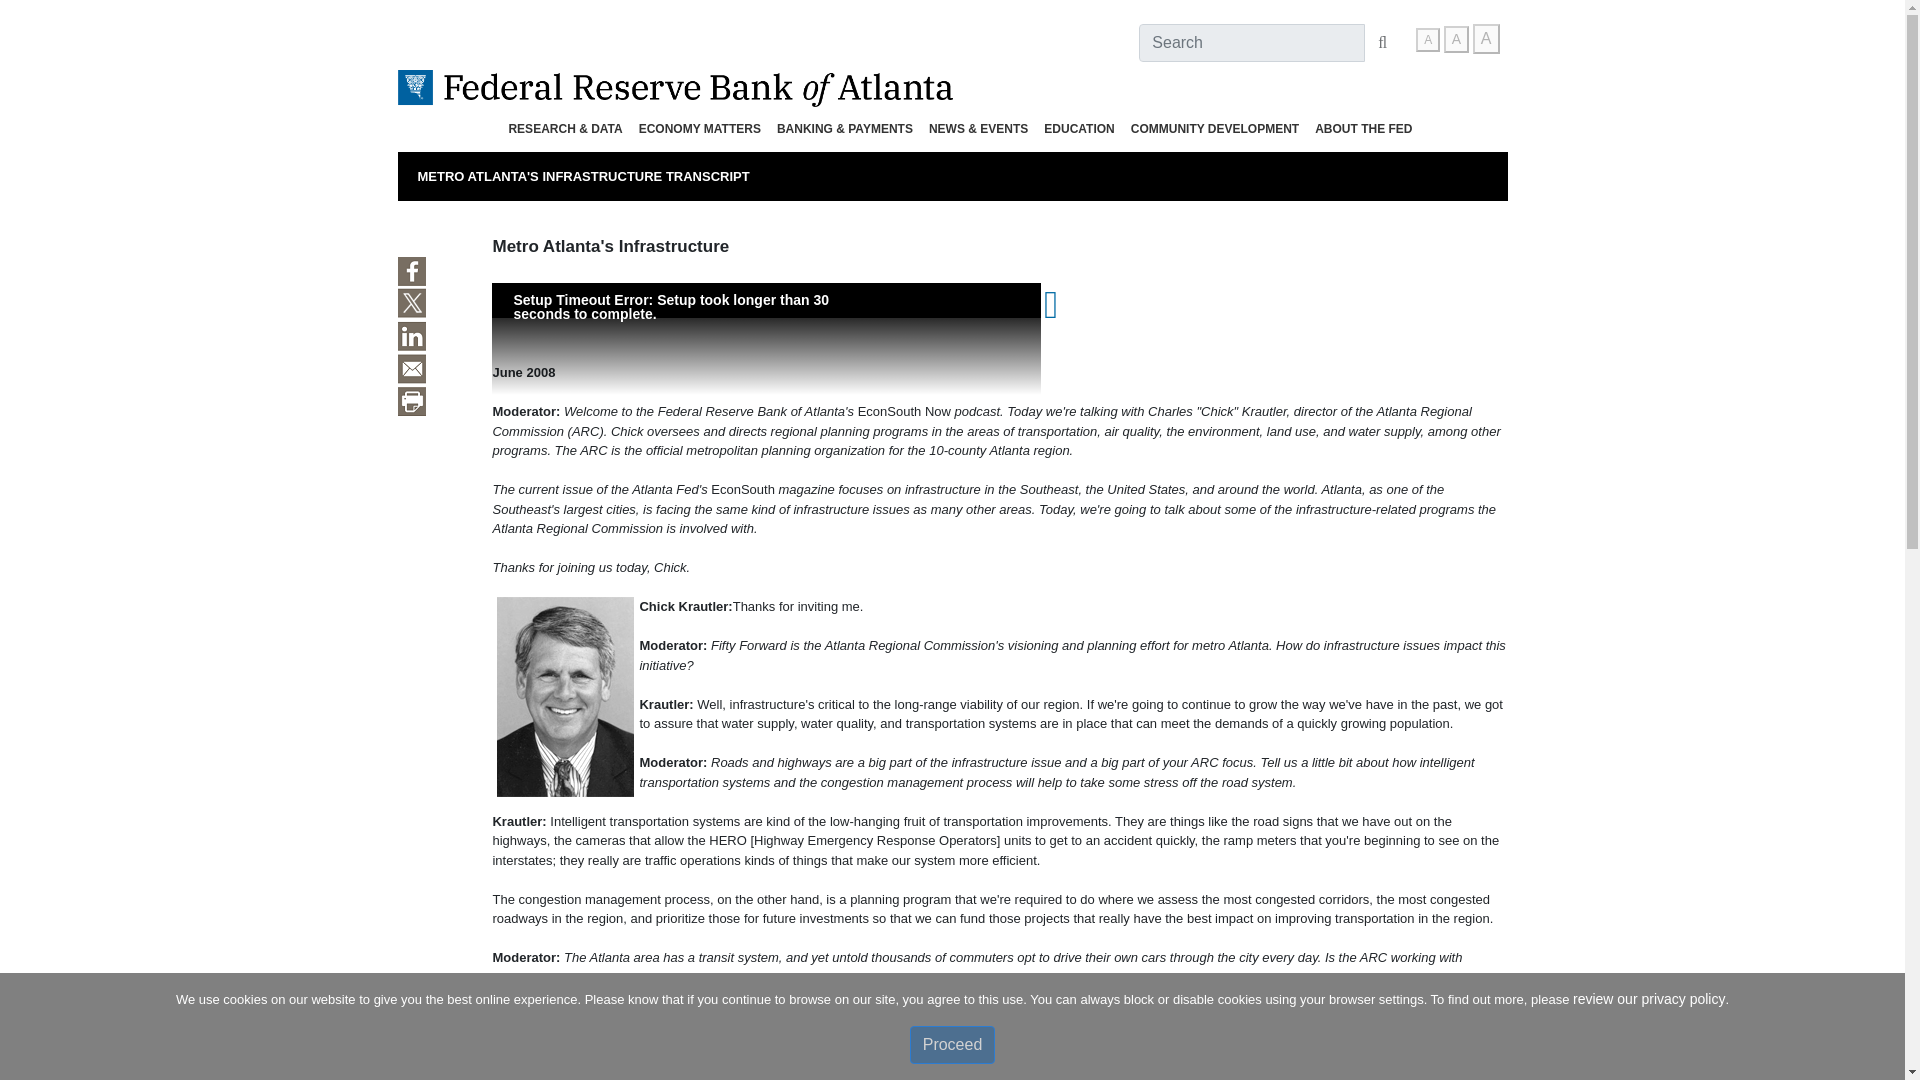 The height and width of the screenshot is (1080, 1920). What do you see at coordinates (412, 272) in the screenshot?
I see `Facebook share` at bounding box center [412, 272].